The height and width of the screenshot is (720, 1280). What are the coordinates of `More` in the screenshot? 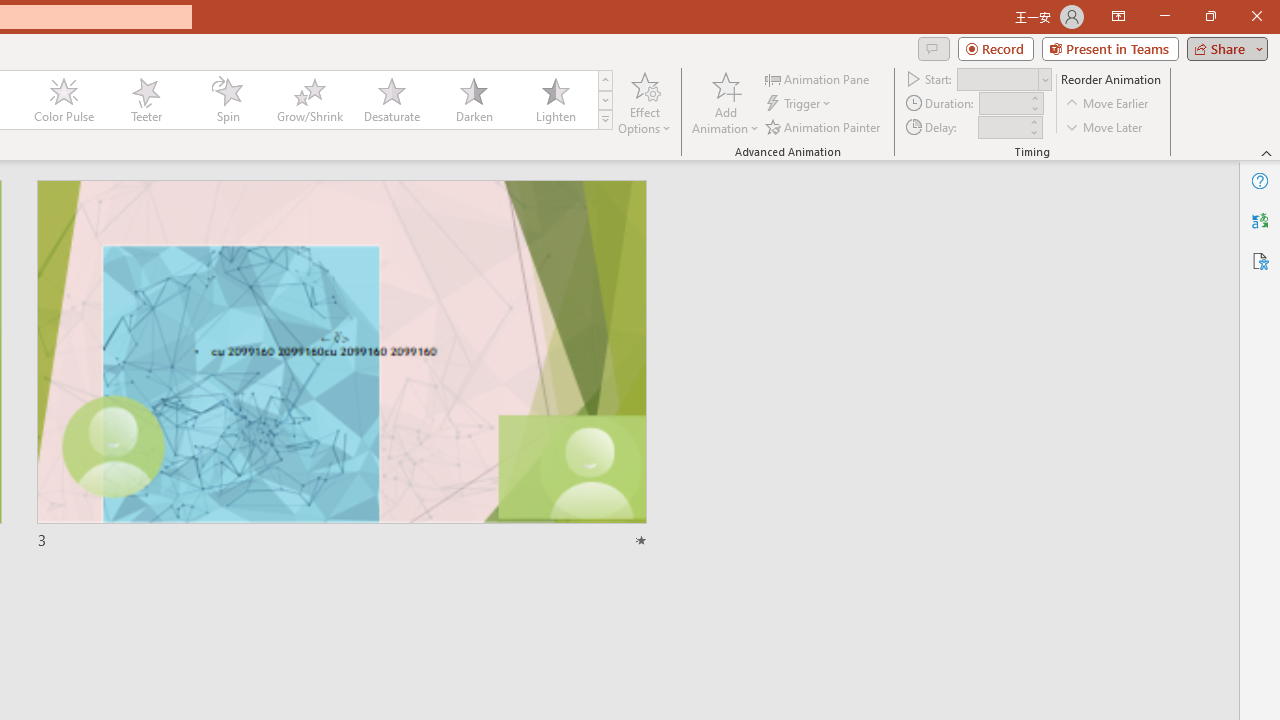 It's located at (1033, 121).